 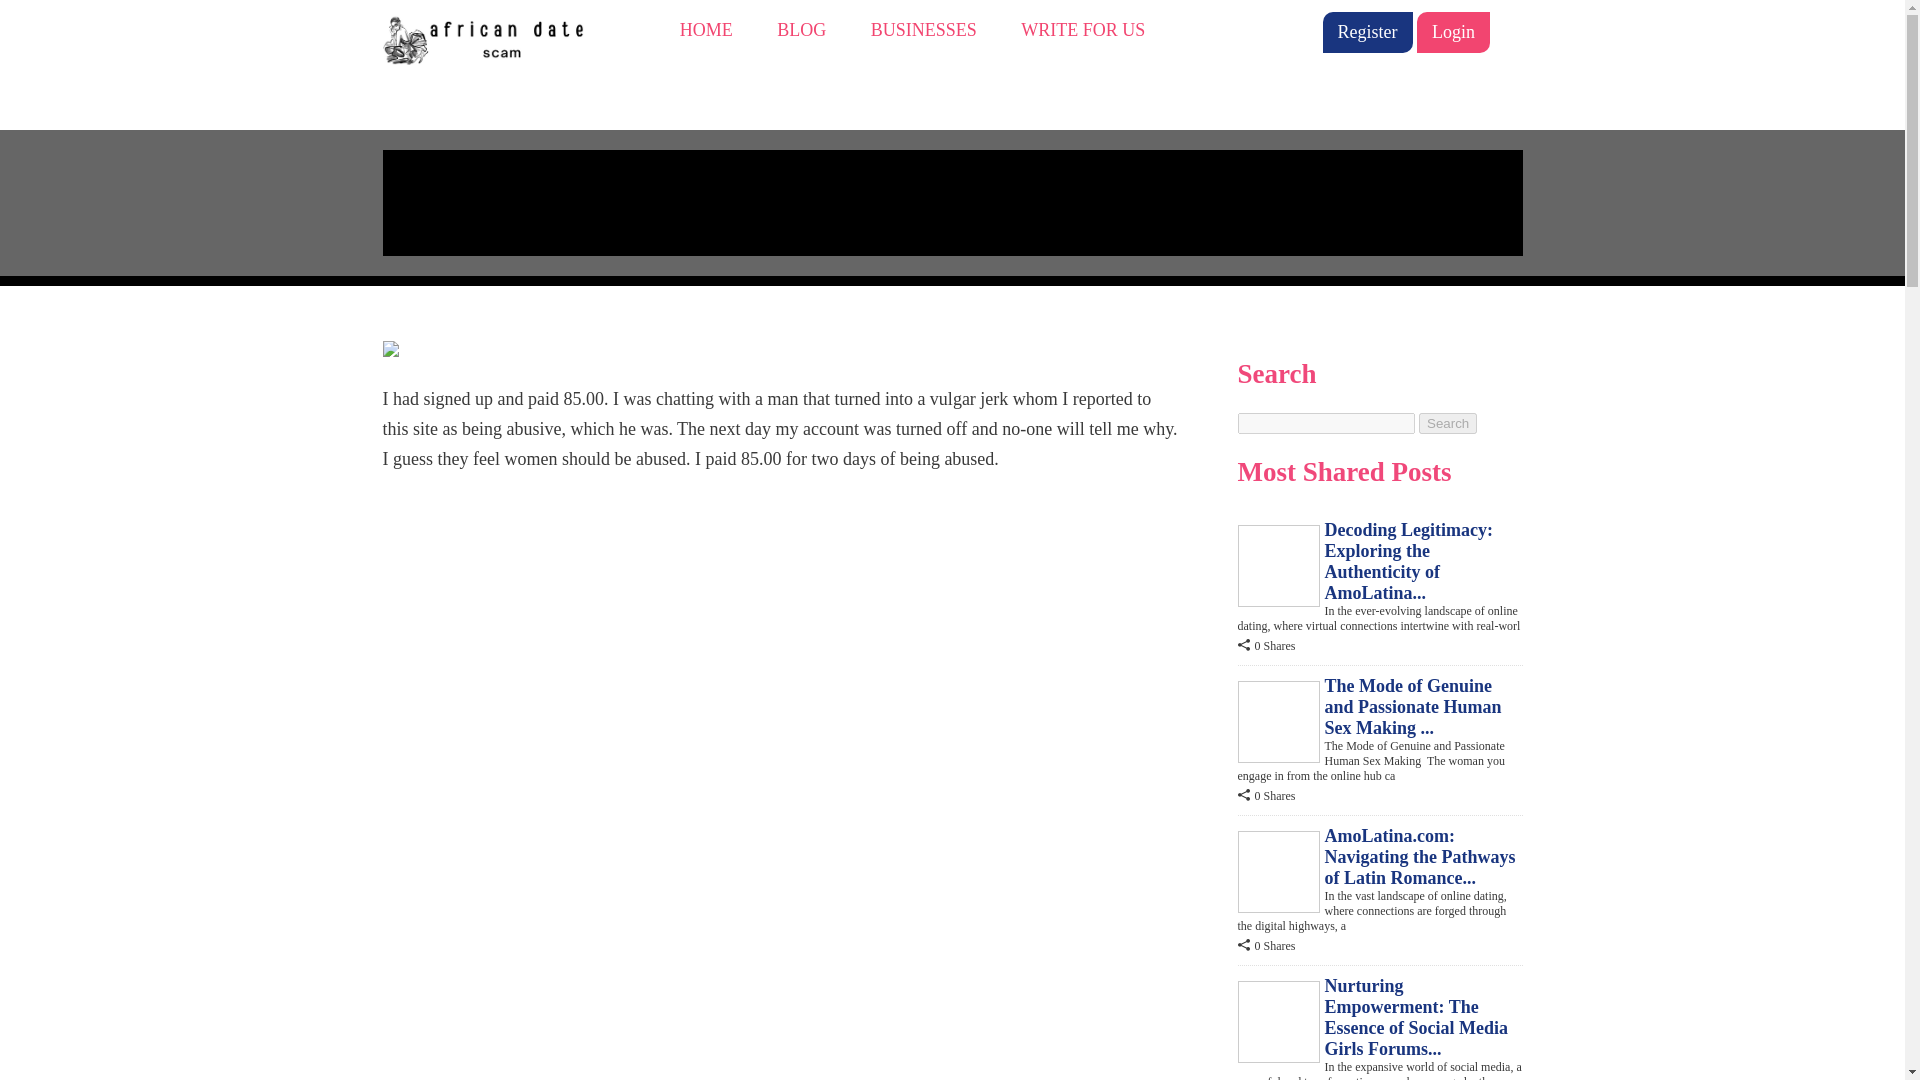 What do you see at coordinates (1412, 706) in the screenshot?
I see `The Mode of Genuine and Passionate Human Sex Making ...` at bounding box center [1412, 706].